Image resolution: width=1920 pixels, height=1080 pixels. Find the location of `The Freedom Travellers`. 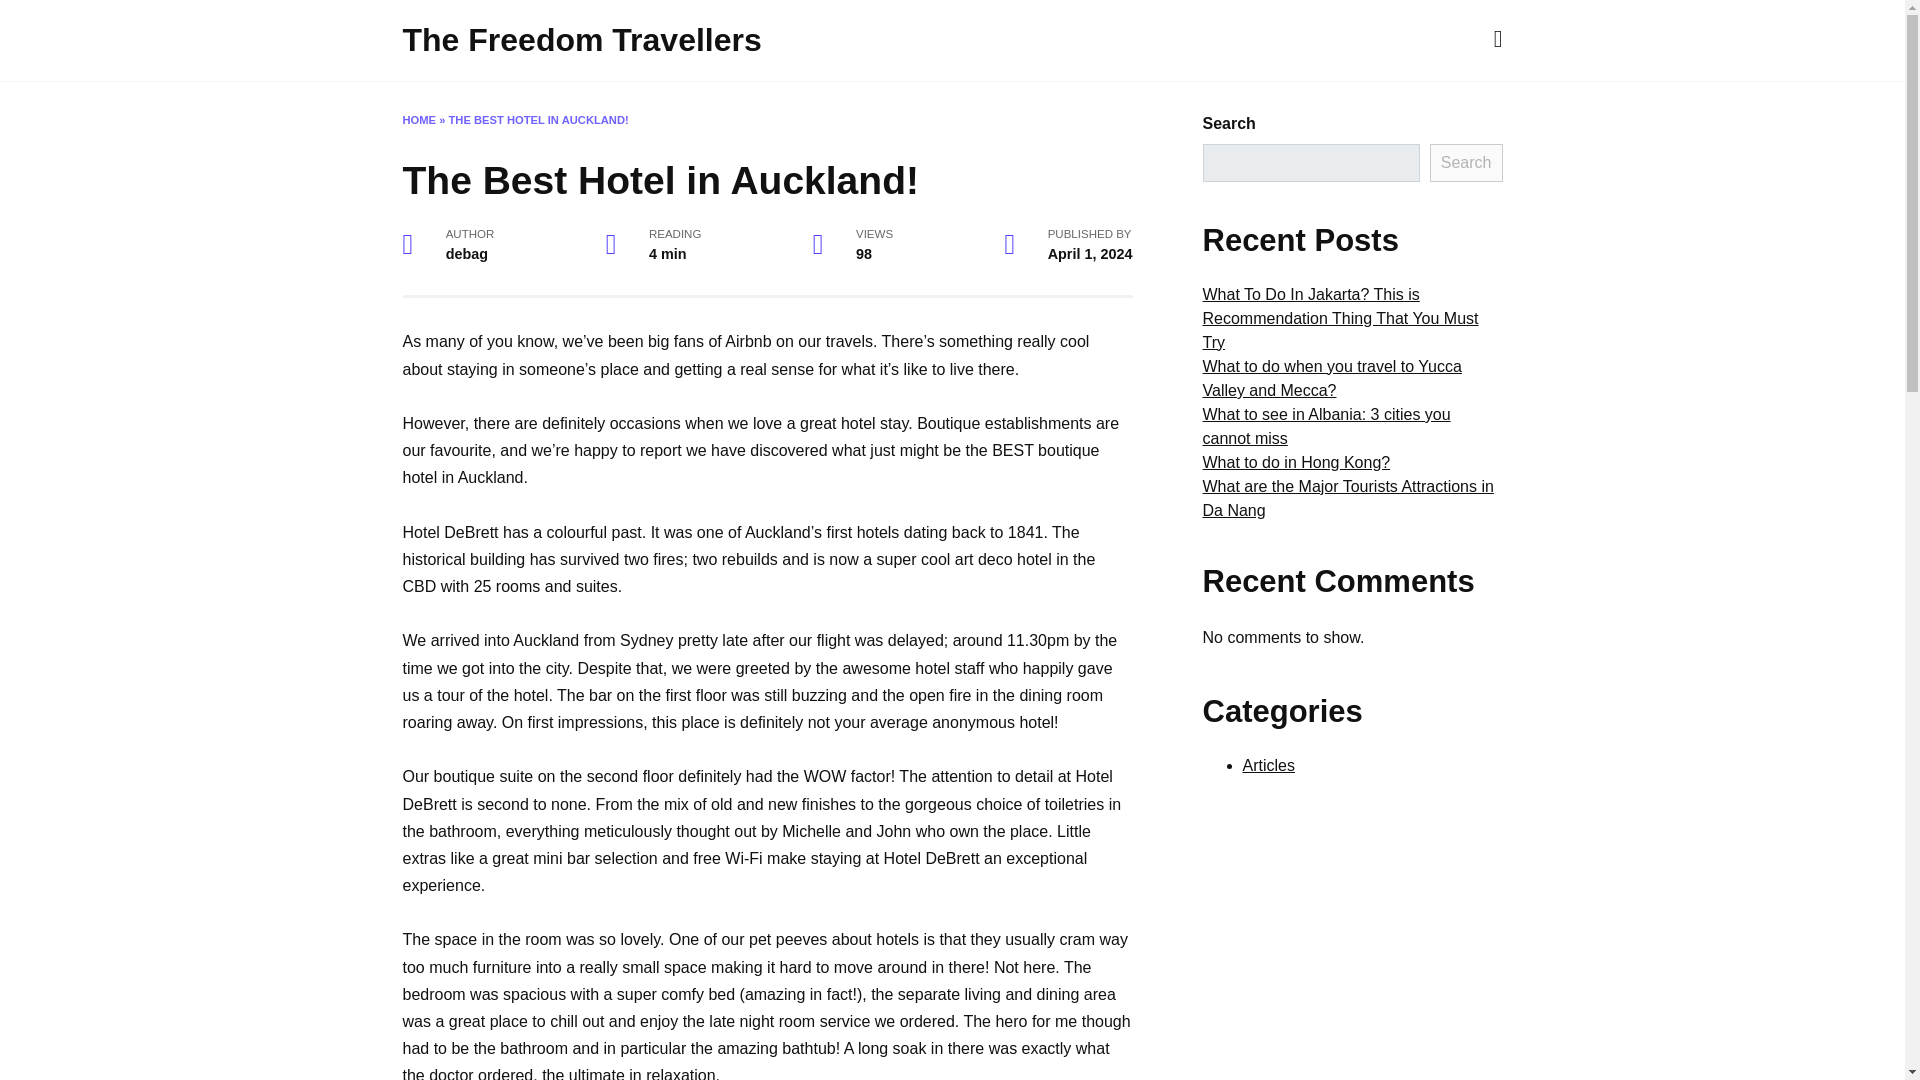

The Freedom Travellers is located at coordinates (580, 40).